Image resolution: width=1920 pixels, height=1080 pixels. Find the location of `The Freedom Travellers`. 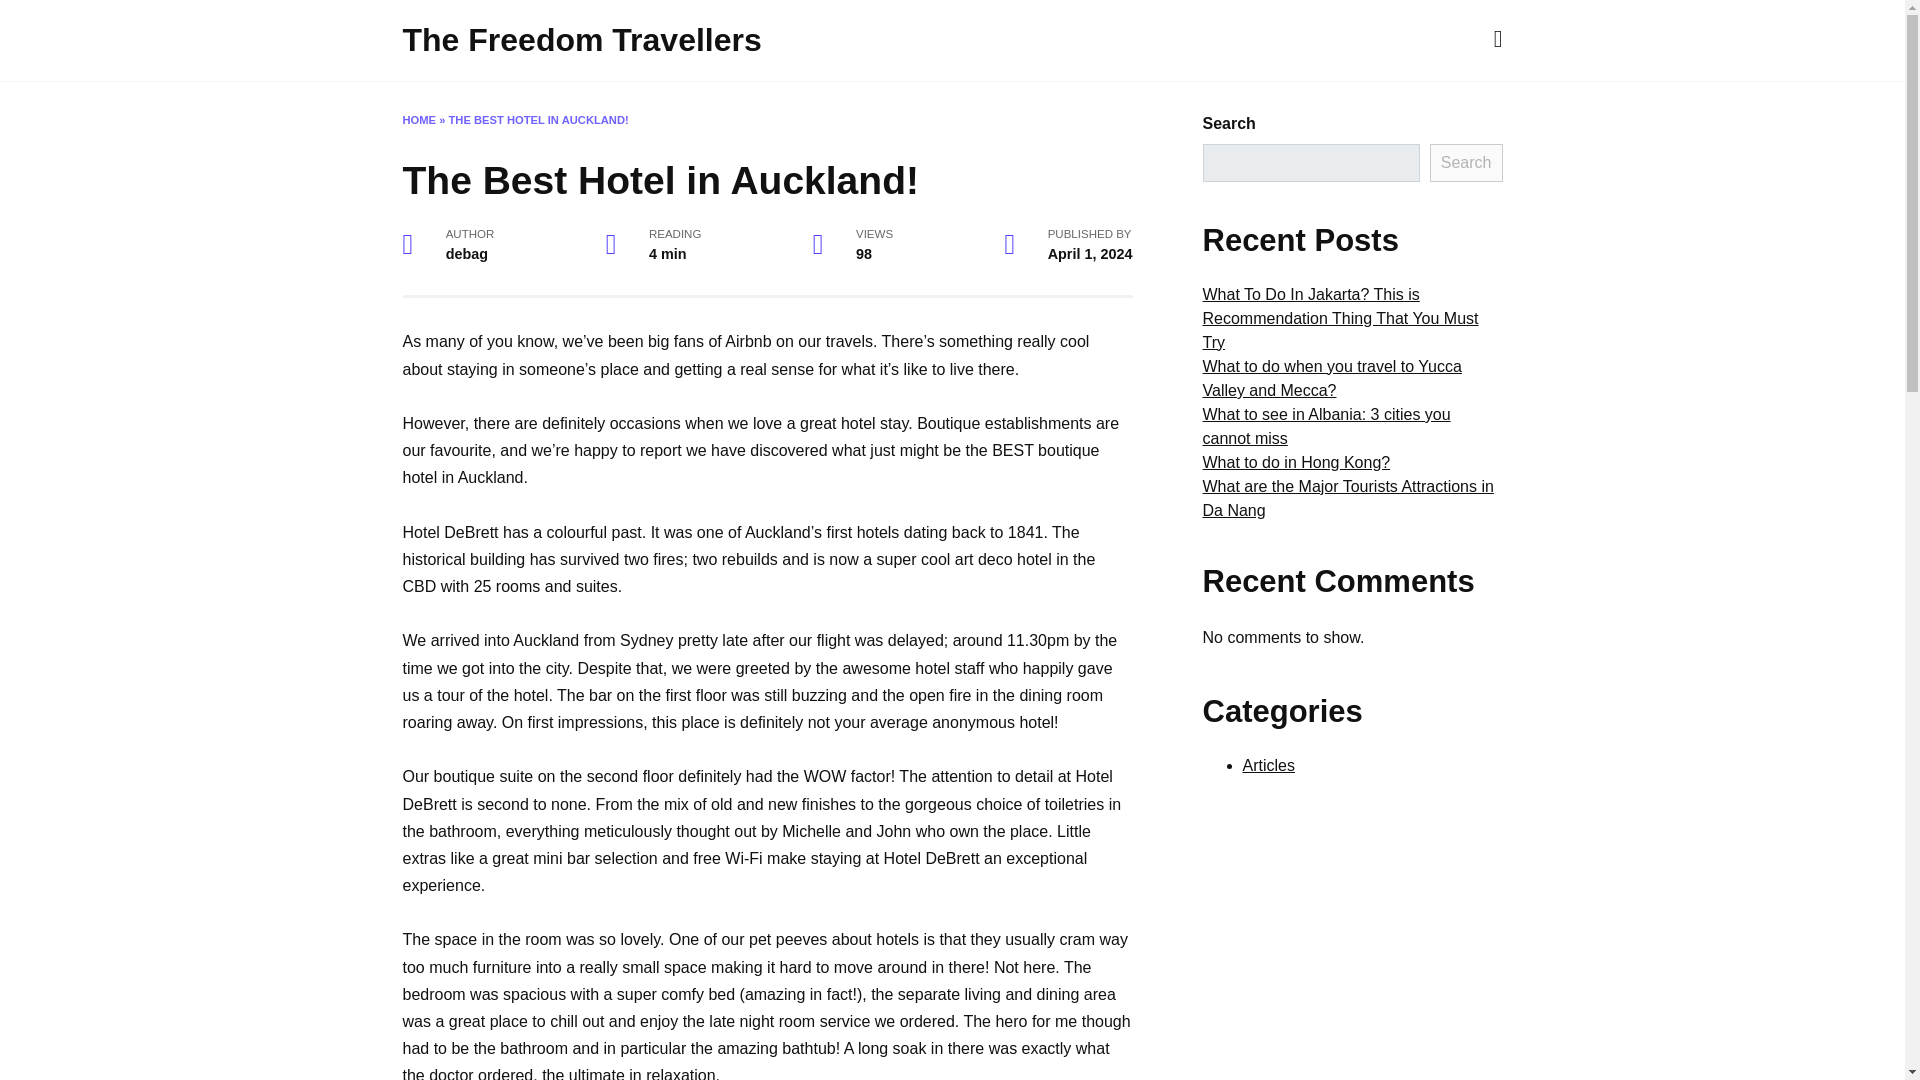

The Freedom Travellers is located at coordinates (580, 40).